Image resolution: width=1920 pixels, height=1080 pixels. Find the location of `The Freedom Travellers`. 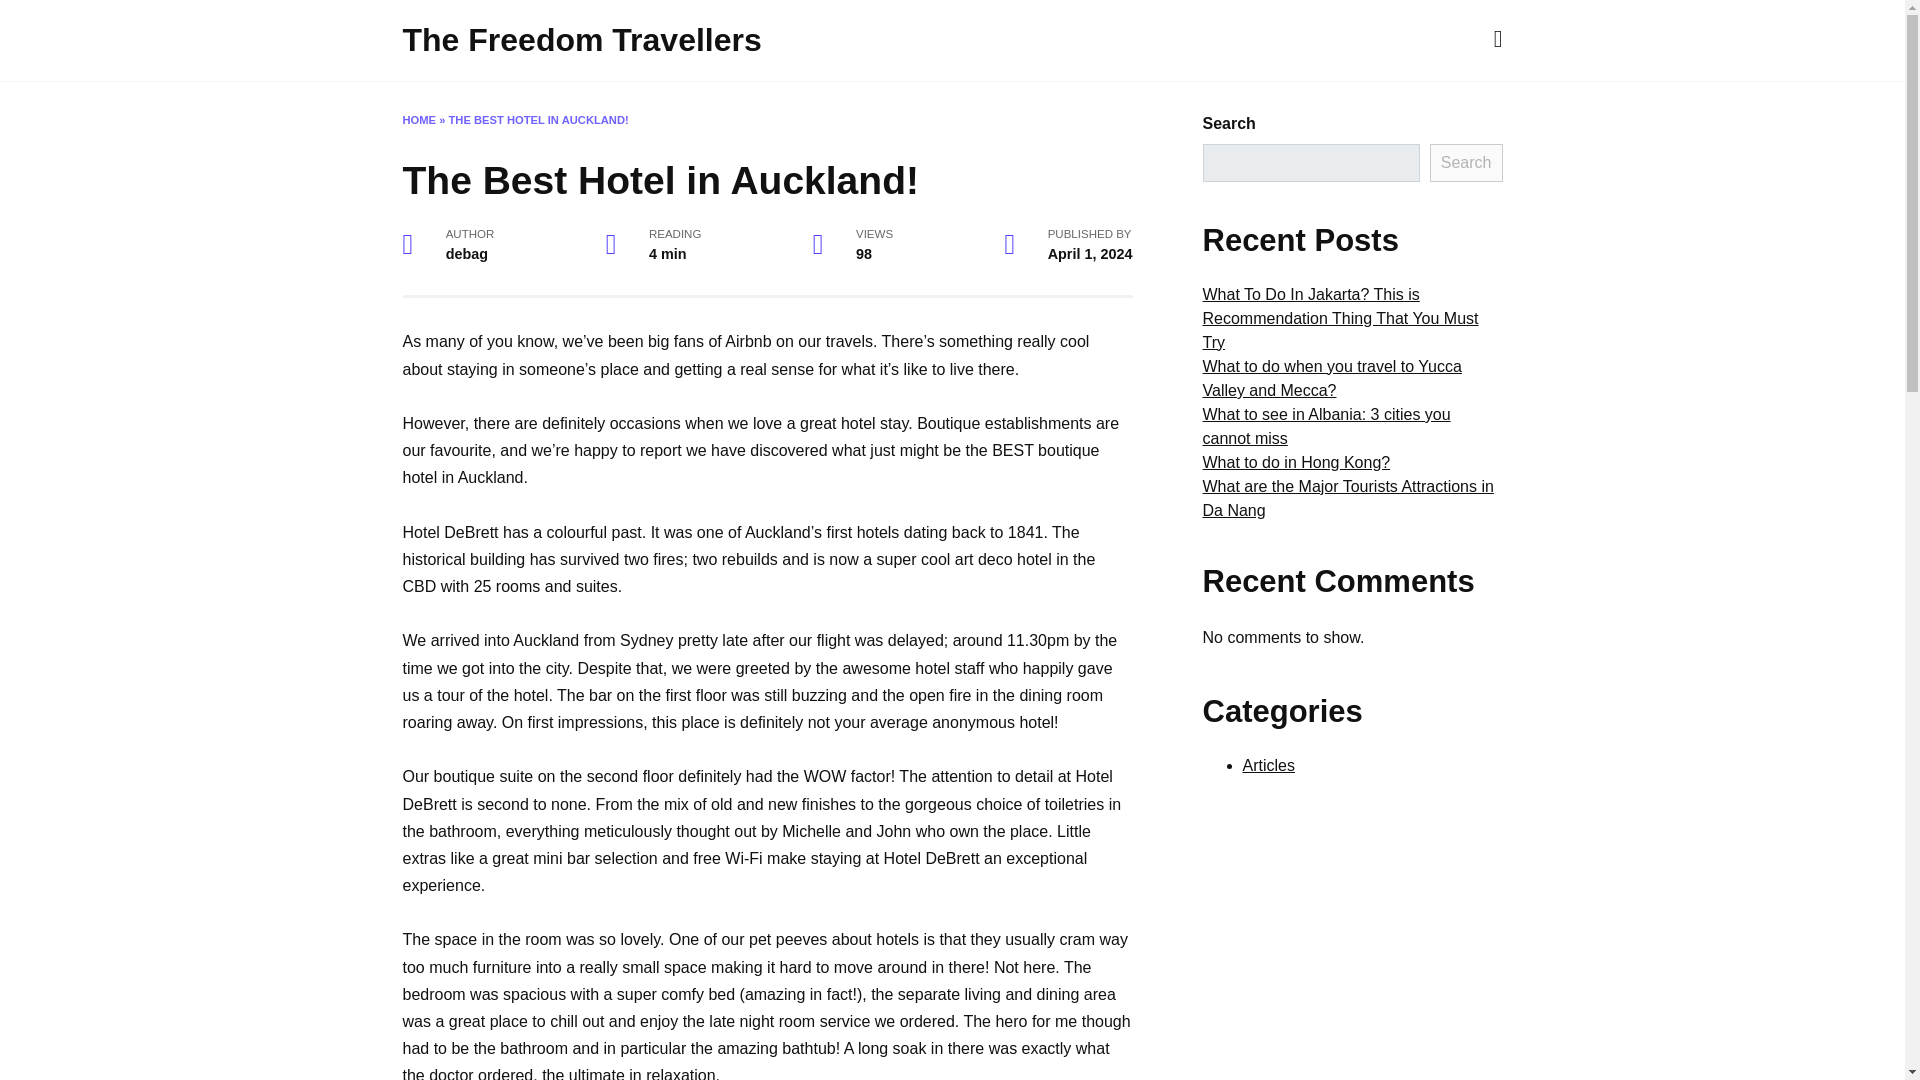

The Freedom Travellers is located at coordinates (580, 40).